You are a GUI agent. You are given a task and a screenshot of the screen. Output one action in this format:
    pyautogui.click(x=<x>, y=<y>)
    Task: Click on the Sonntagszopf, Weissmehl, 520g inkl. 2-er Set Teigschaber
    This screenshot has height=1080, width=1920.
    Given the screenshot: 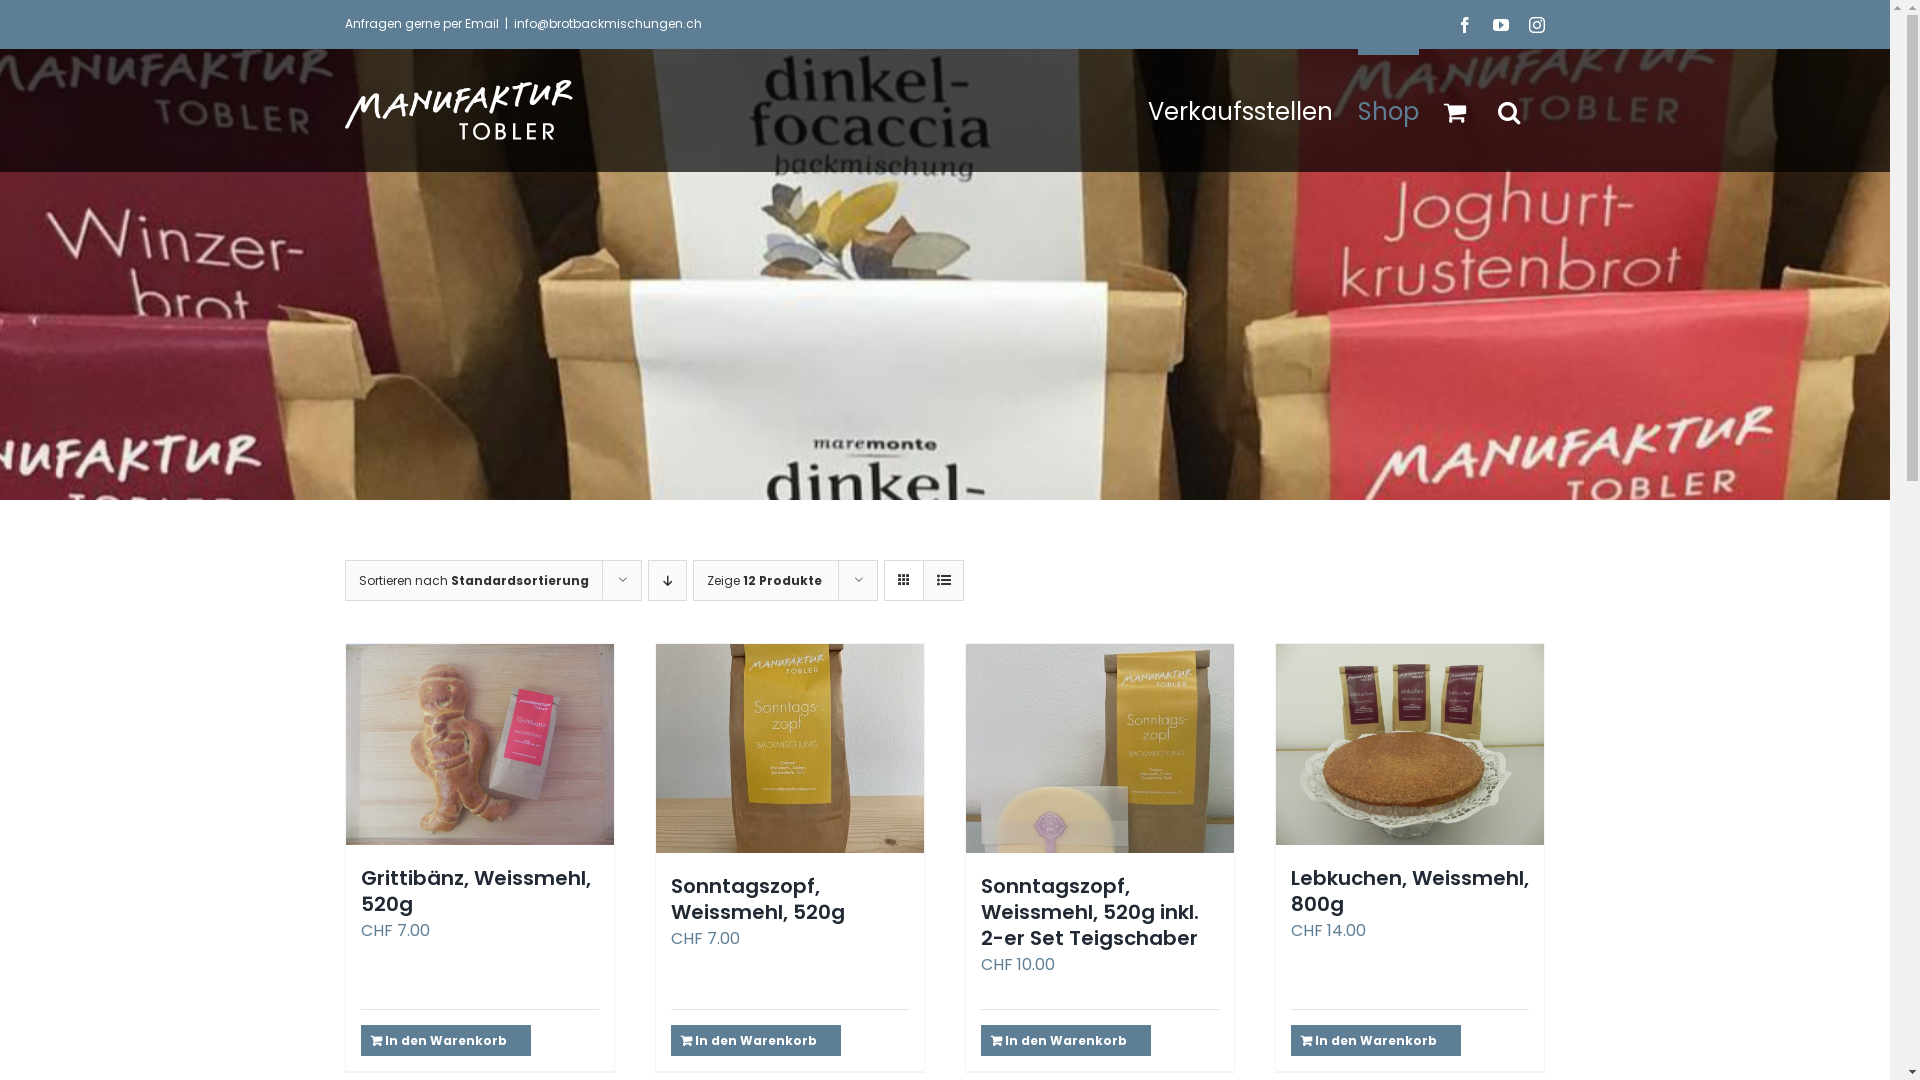 What is the action you would take?
    pyautogui.click(x=1090, y=912)
    